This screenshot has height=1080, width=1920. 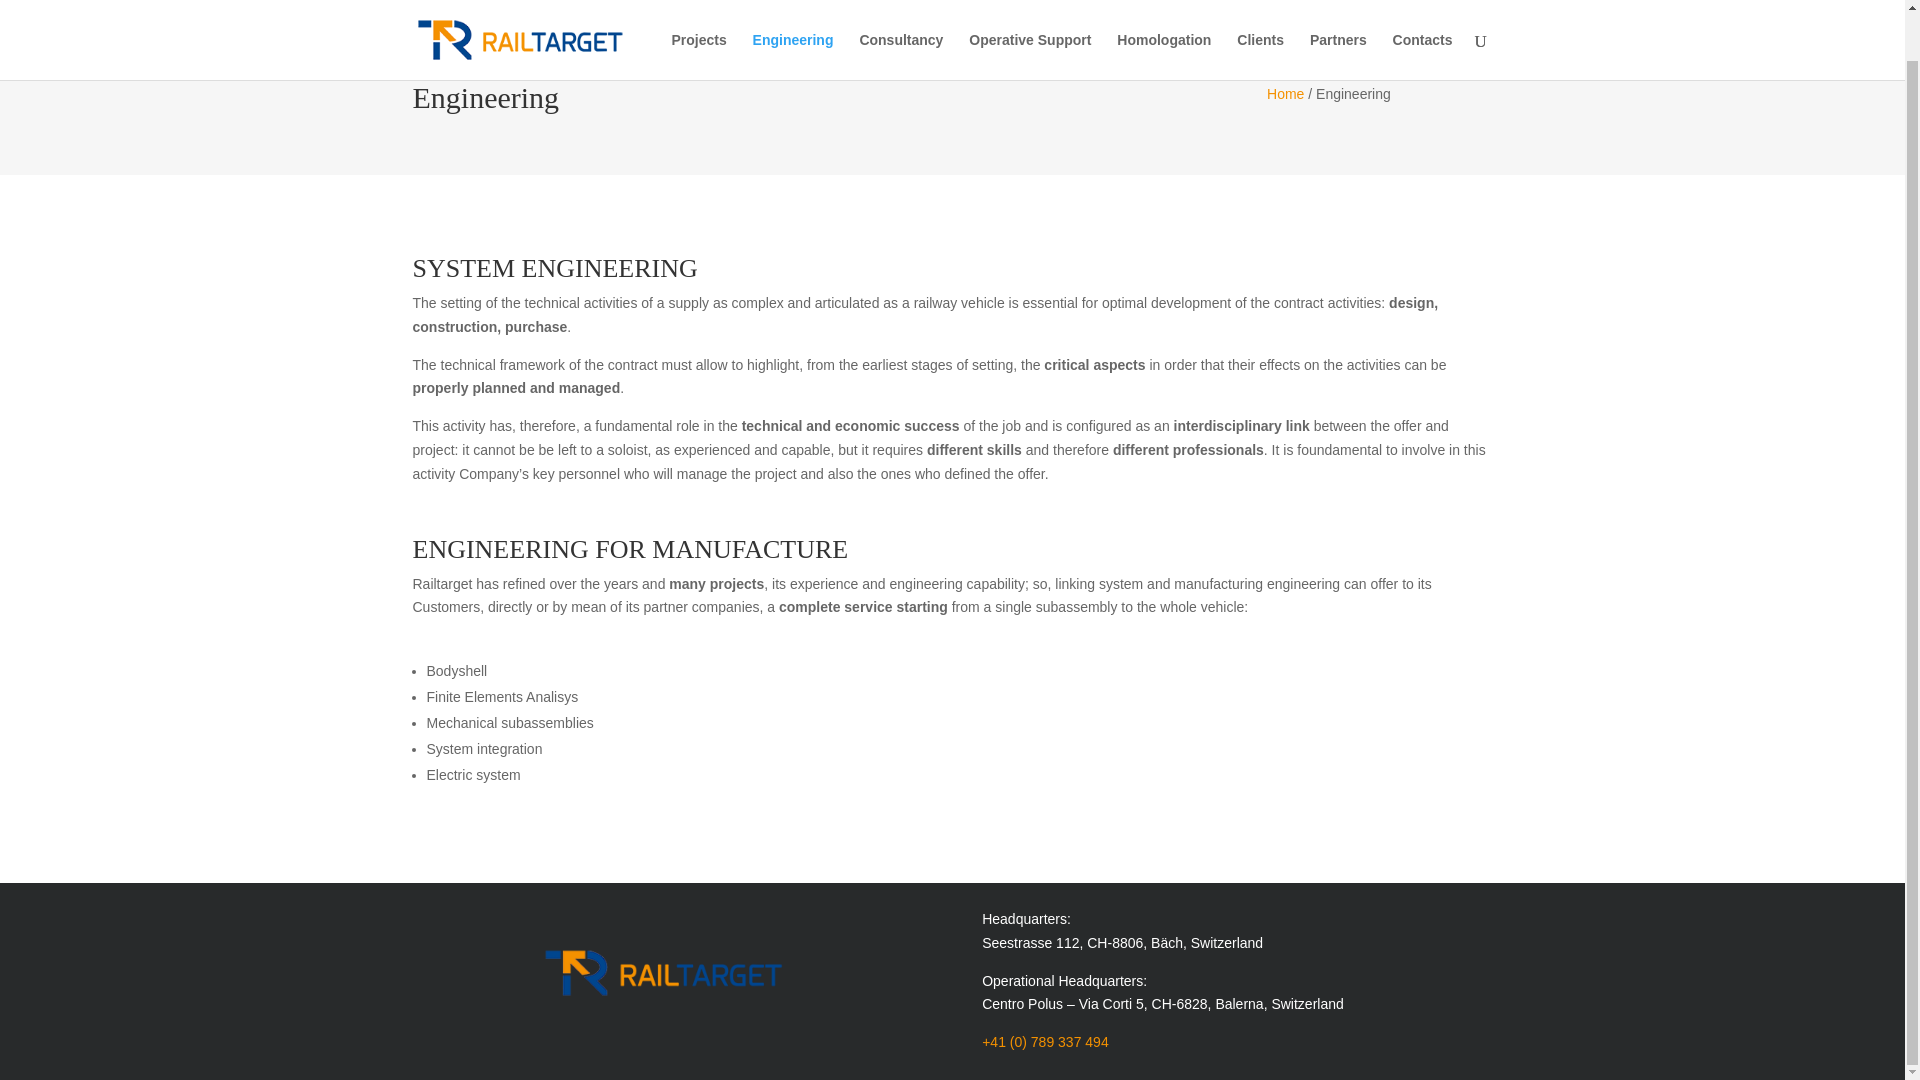 I want to click on Engineering, so click(x=792, y=16).